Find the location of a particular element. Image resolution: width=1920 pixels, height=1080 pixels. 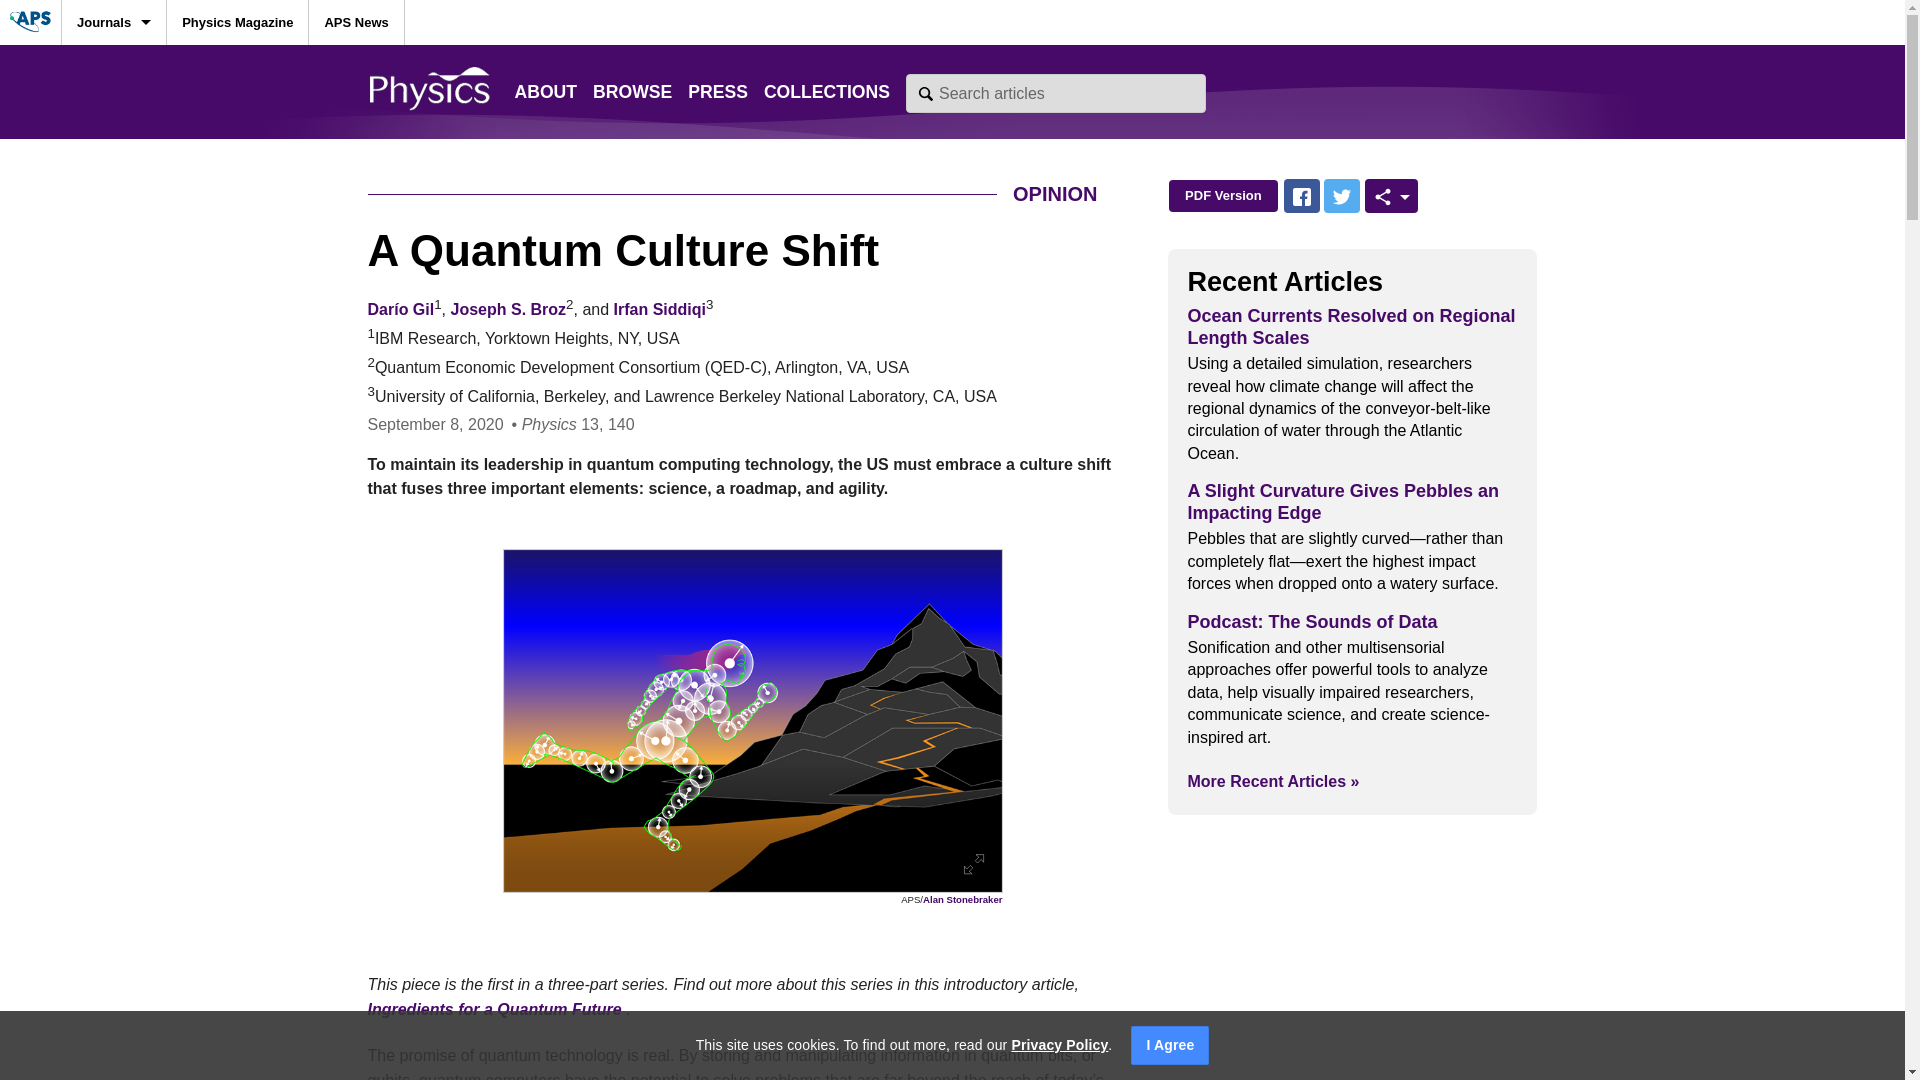

Physical Review D is located at coordinates (113, 428).